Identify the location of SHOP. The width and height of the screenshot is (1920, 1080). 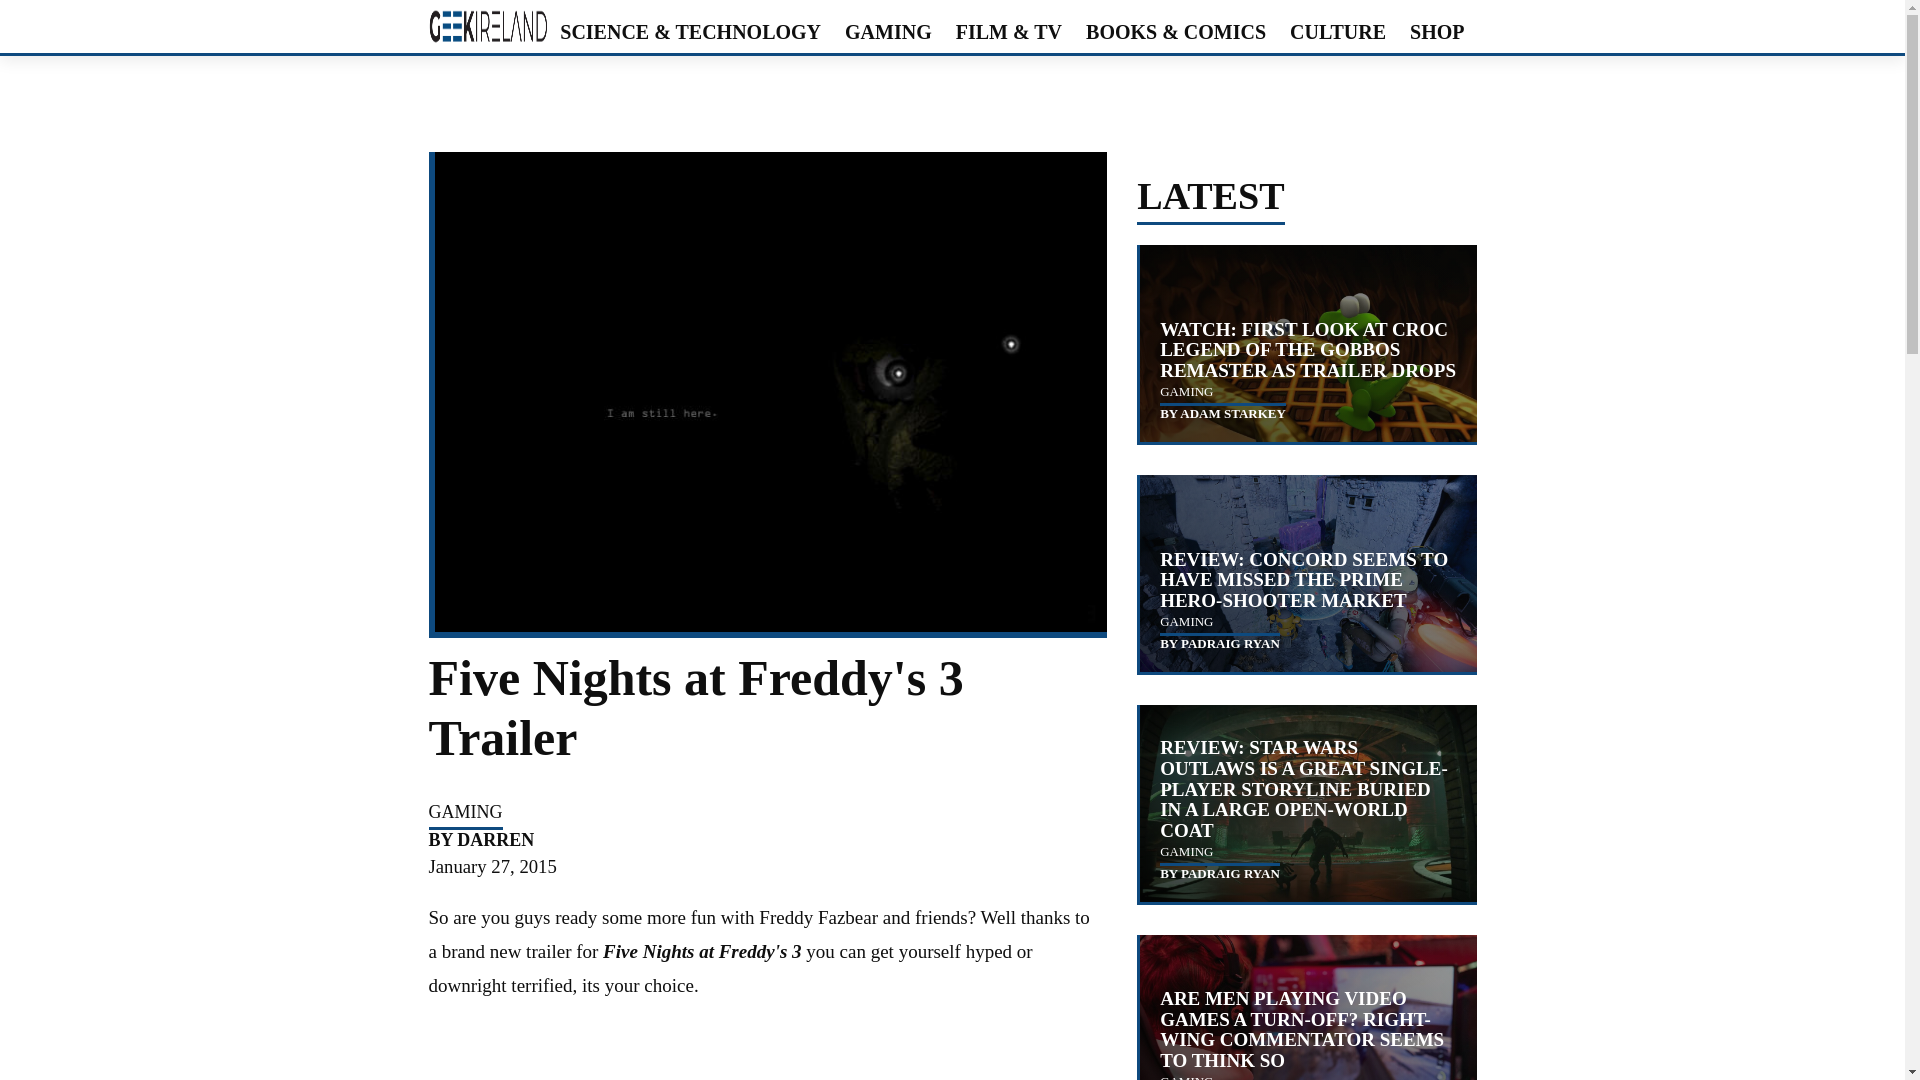
(1436, 32).